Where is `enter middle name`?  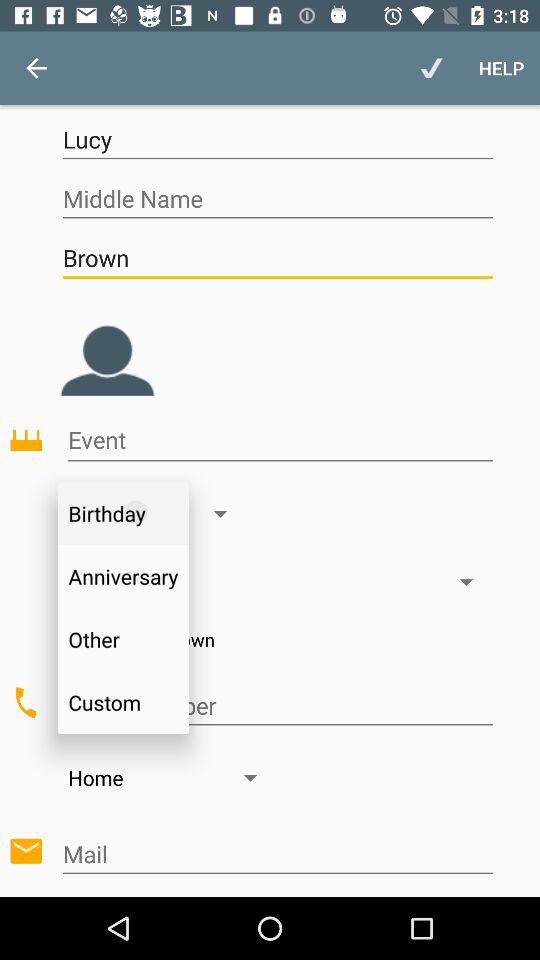
enter middle name is located at coordinates (278, 198).